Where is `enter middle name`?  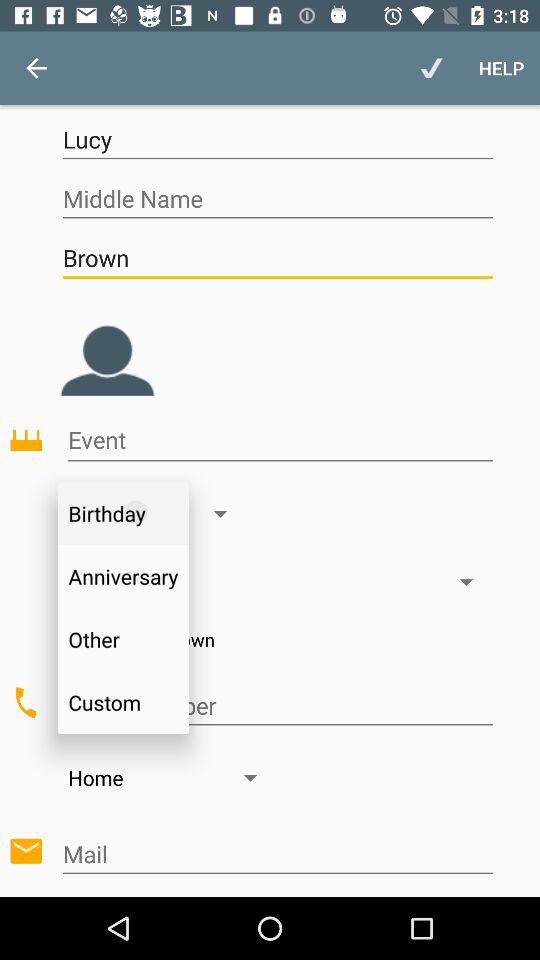
enter middle name is located at coordinates (278, 198).